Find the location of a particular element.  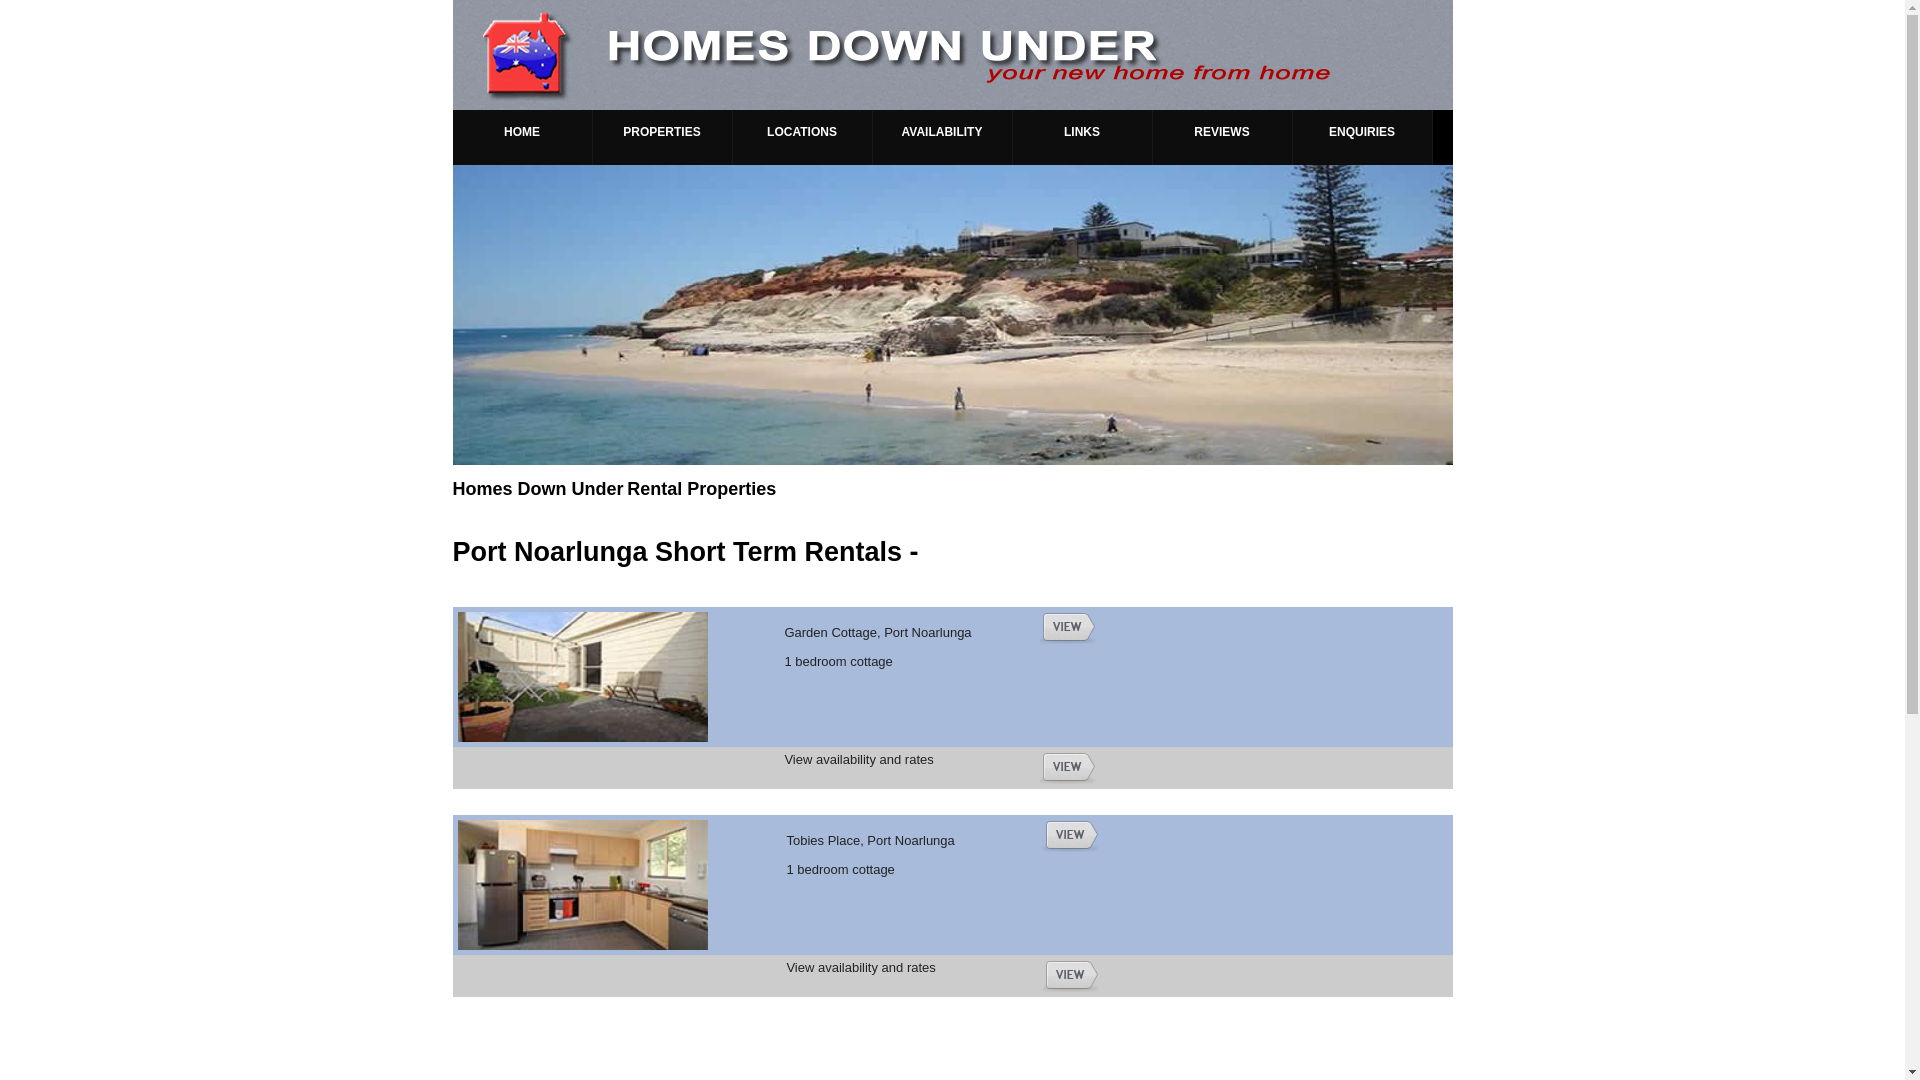

LOCATIONS is located at coordinates (802, 138).